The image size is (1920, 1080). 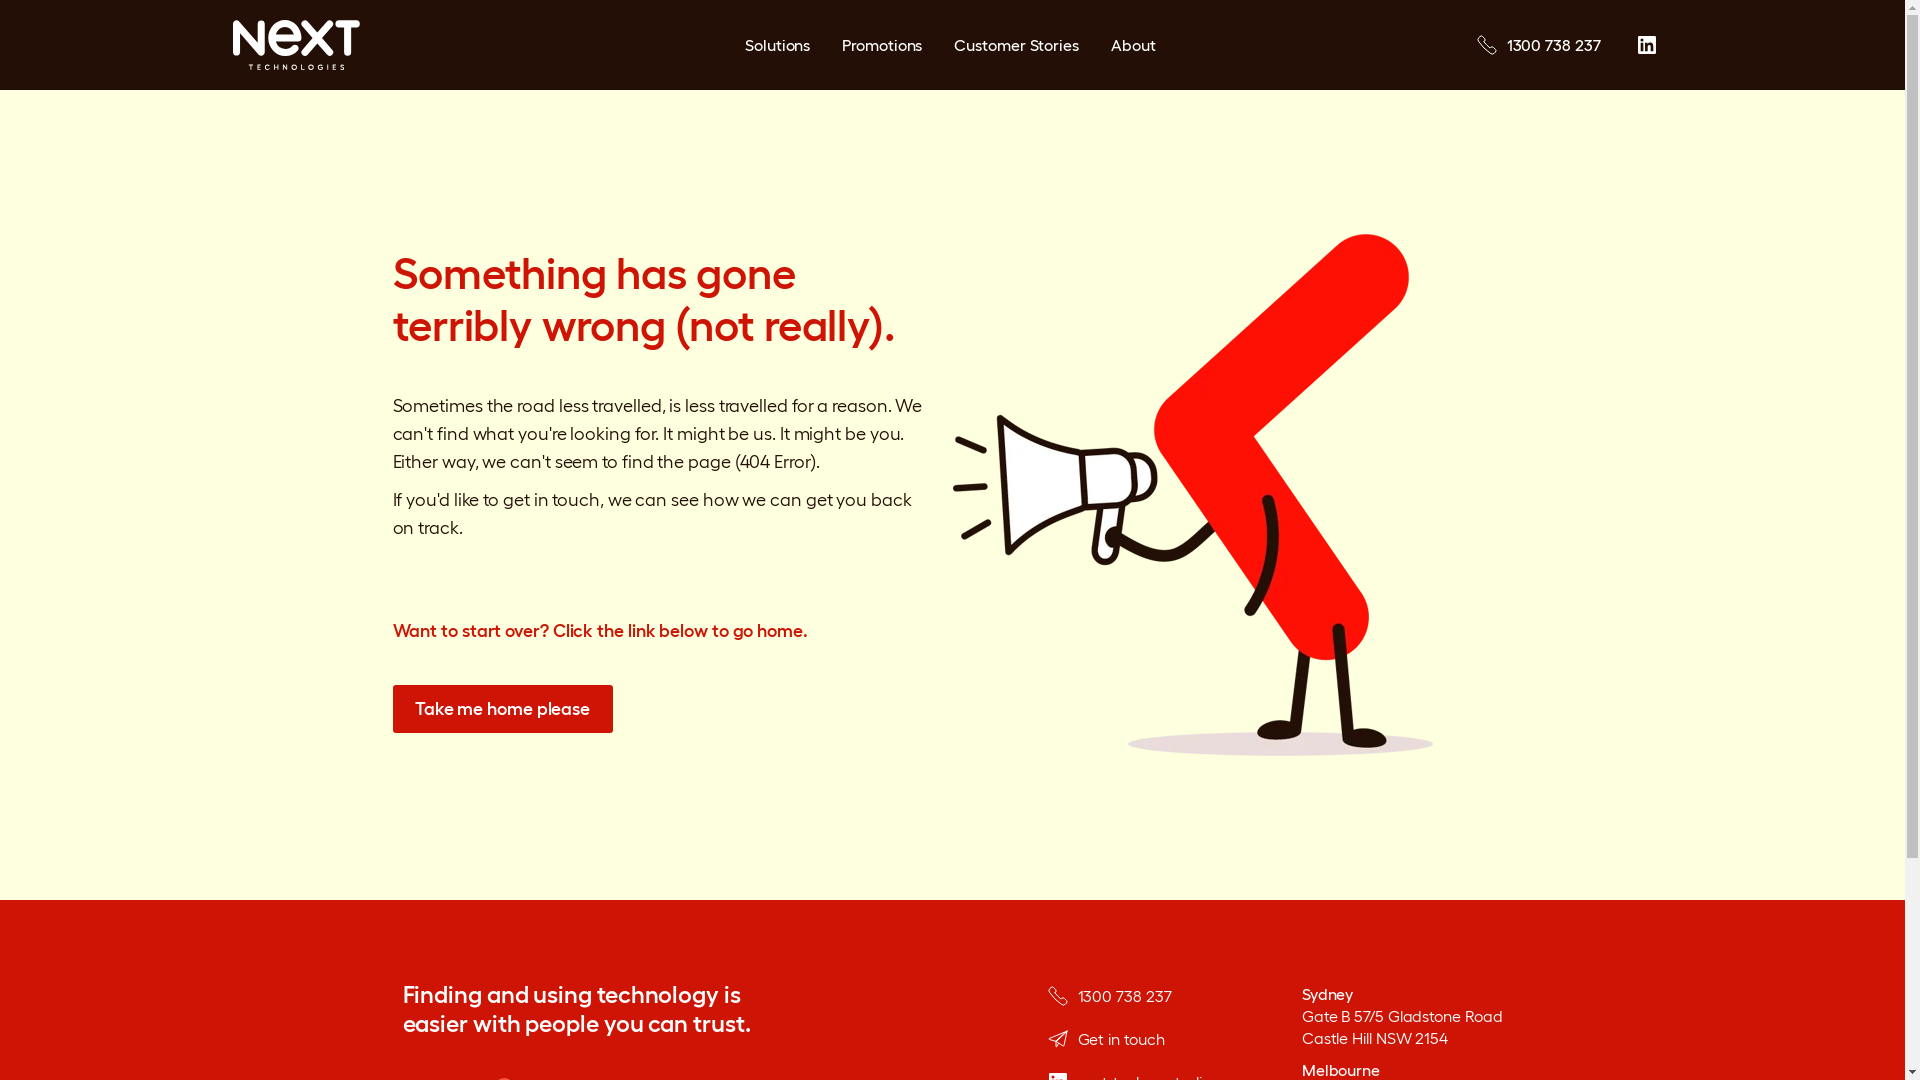 I want to click on 1300 738 237, so click(x=1130, y=996).